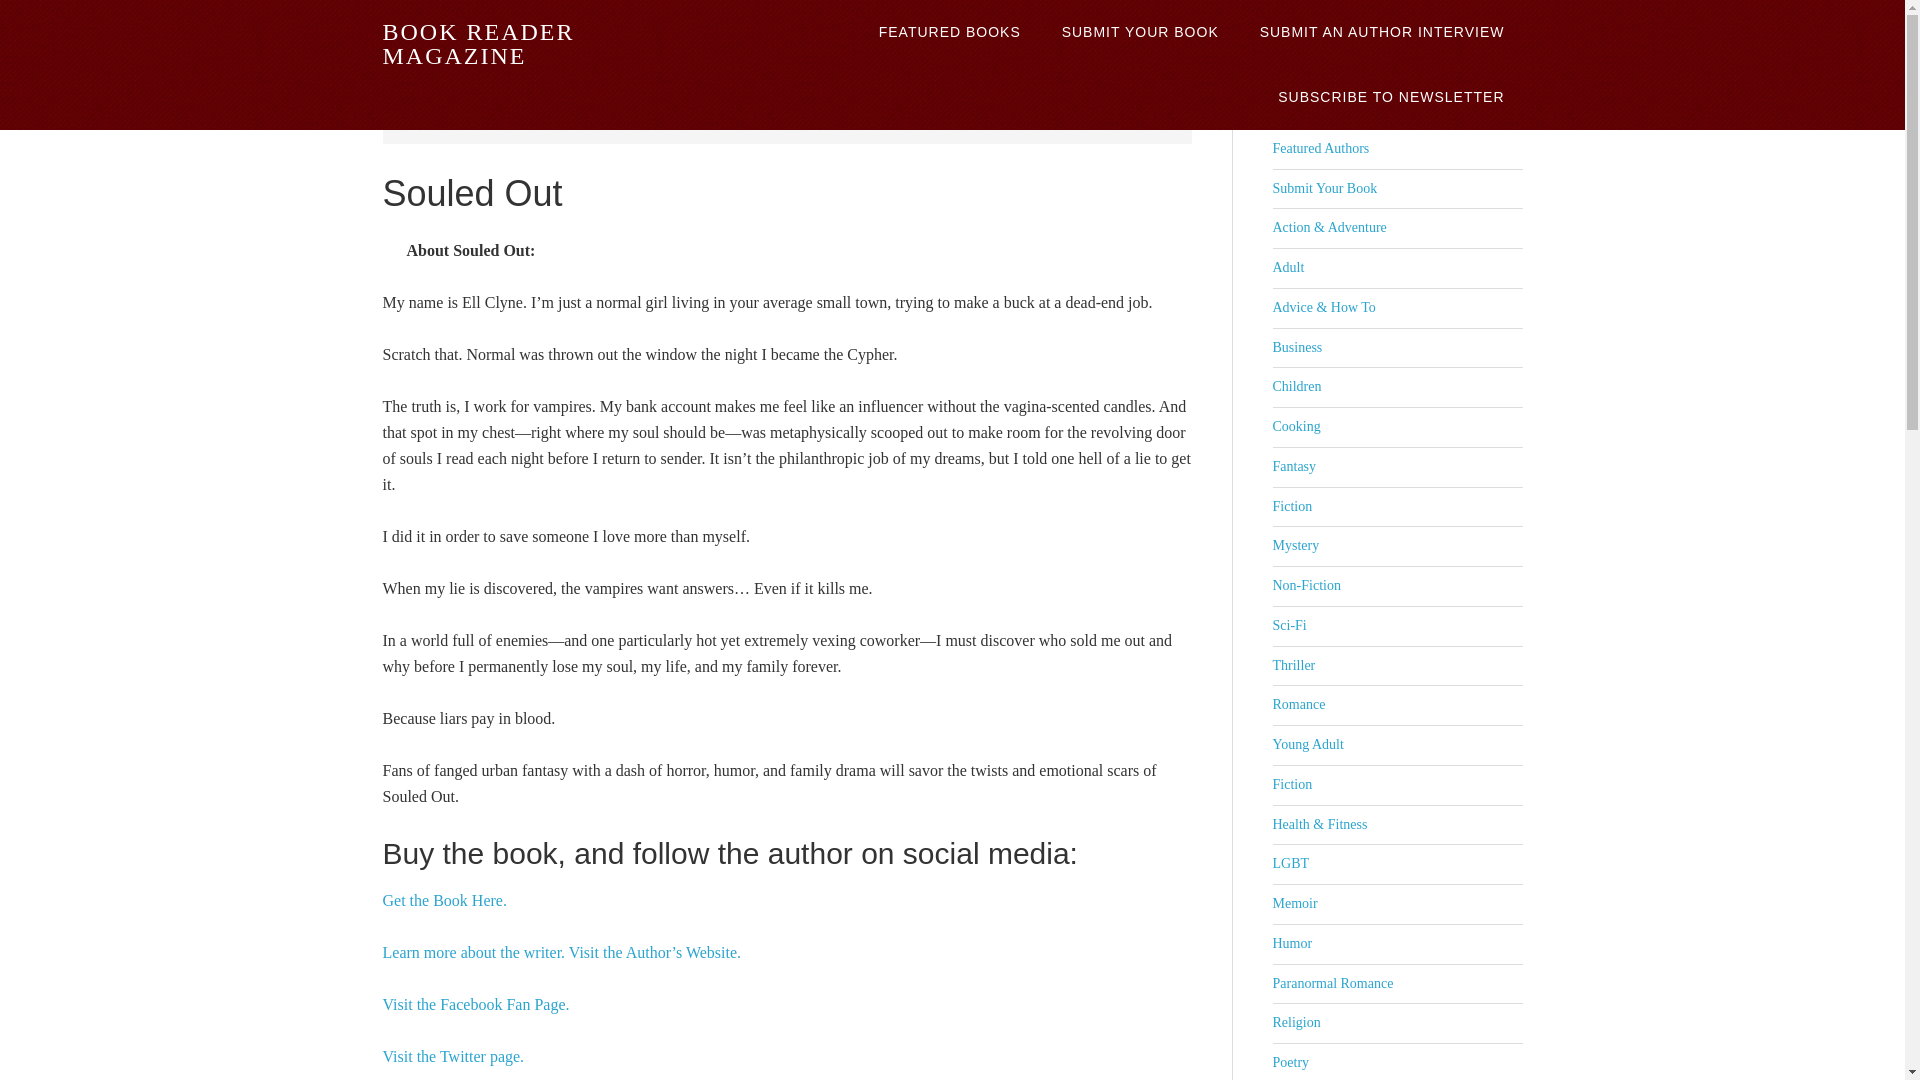 The height and width of the screenshot is (1080, 1920). I want to click on Get the Book Here., so click(444, 900).